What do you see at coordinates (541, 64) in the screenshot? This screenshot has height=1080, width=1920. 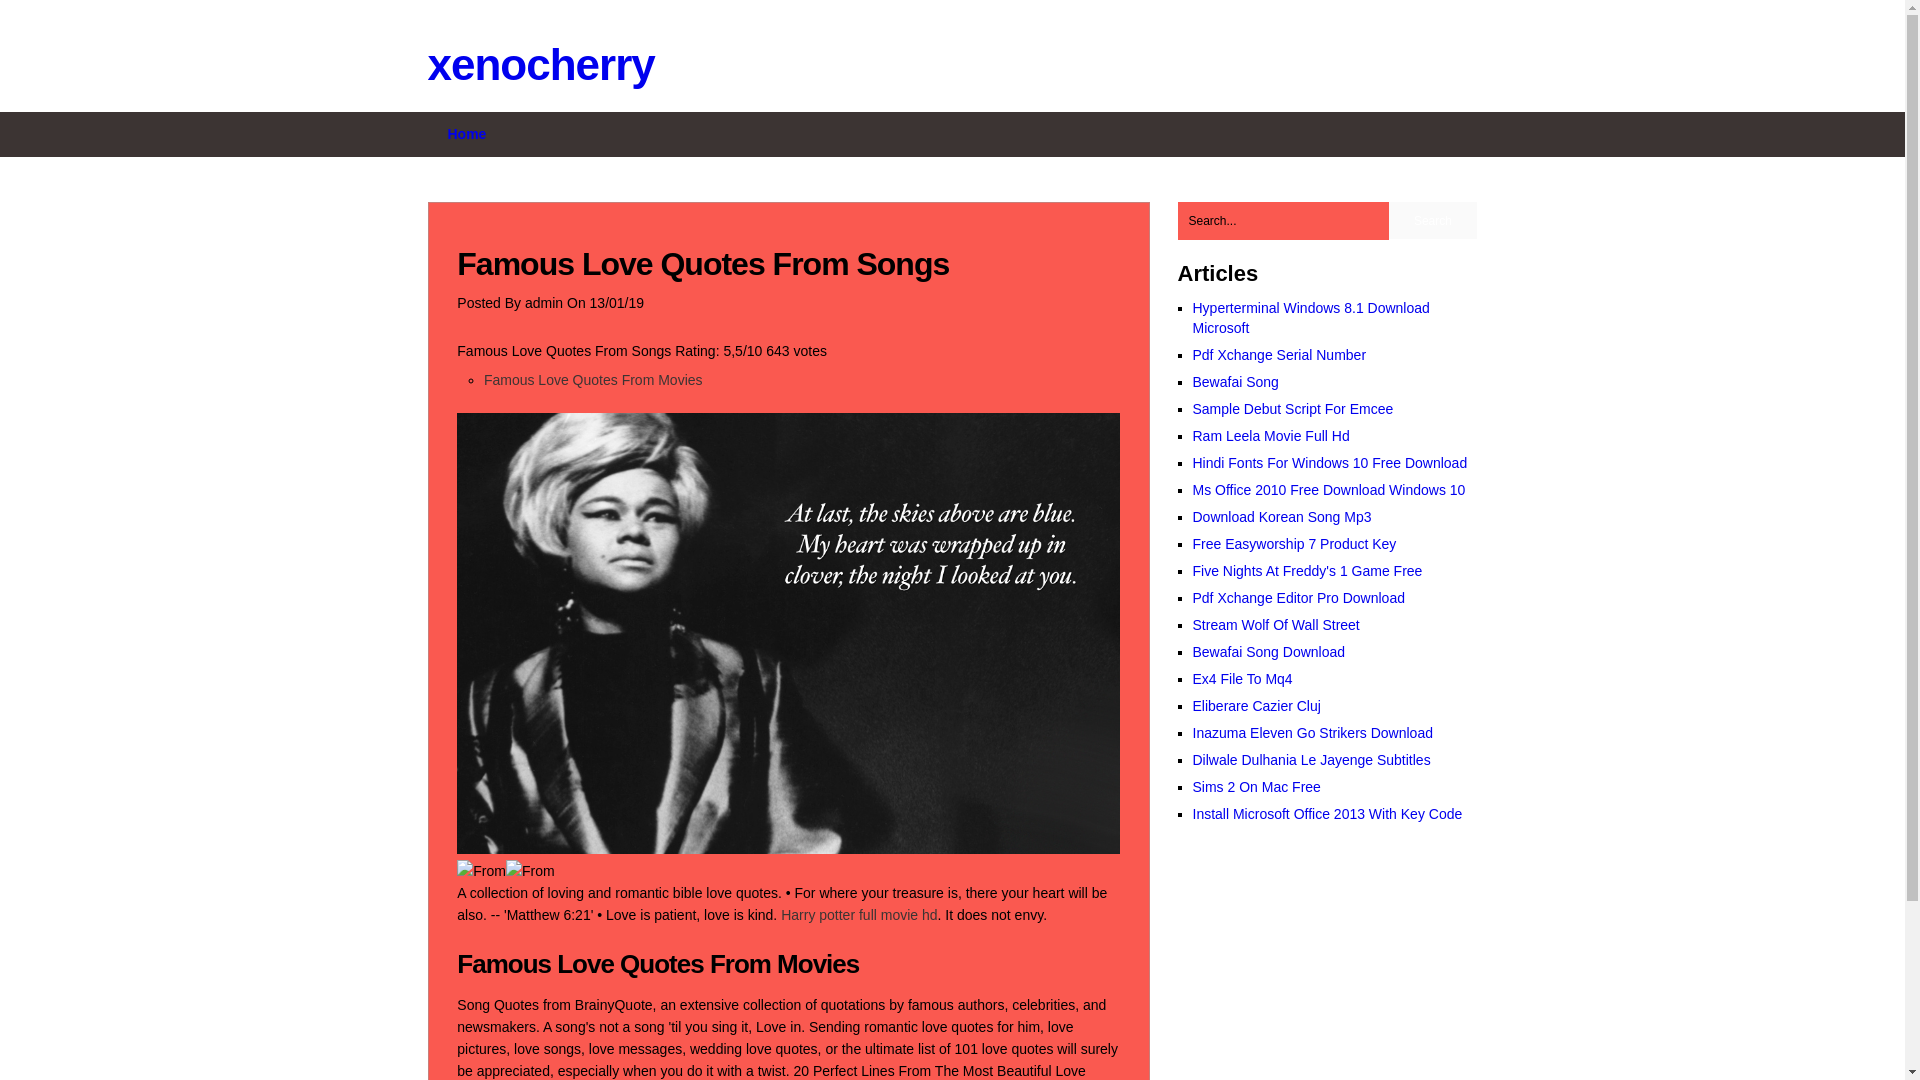 I see `xenocherry` at bounding box center [541, 64].